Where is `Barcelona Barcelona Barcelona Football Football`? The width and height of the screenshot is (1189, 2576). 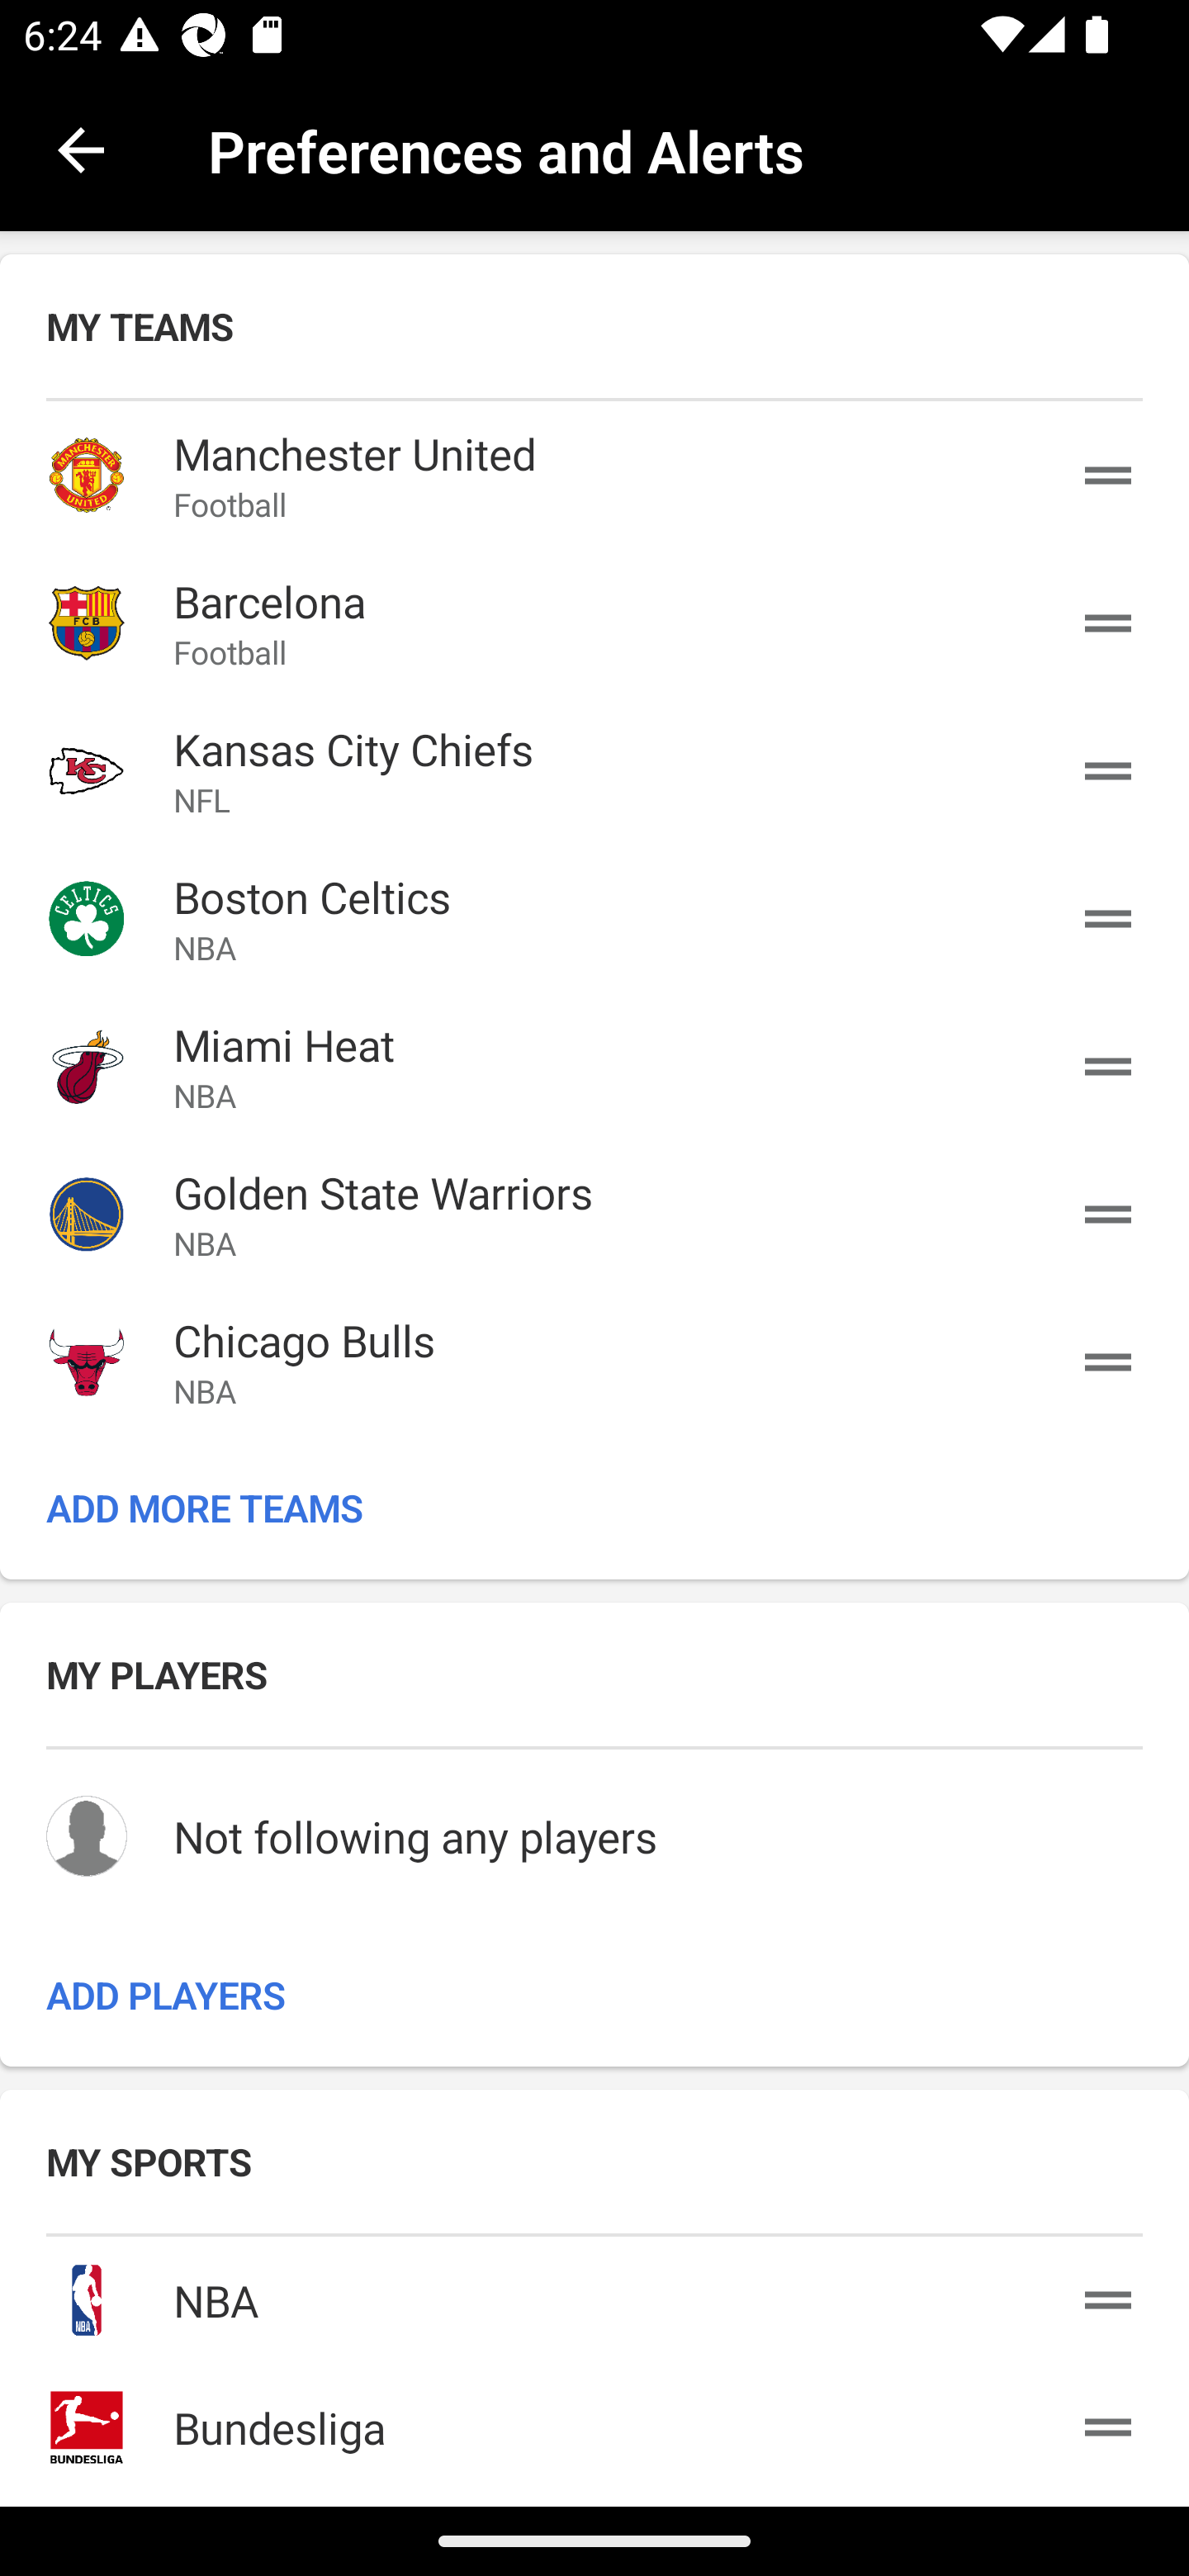 Barcelona Barcelona Barcelona Football Football is located at coordinates (594, 623).